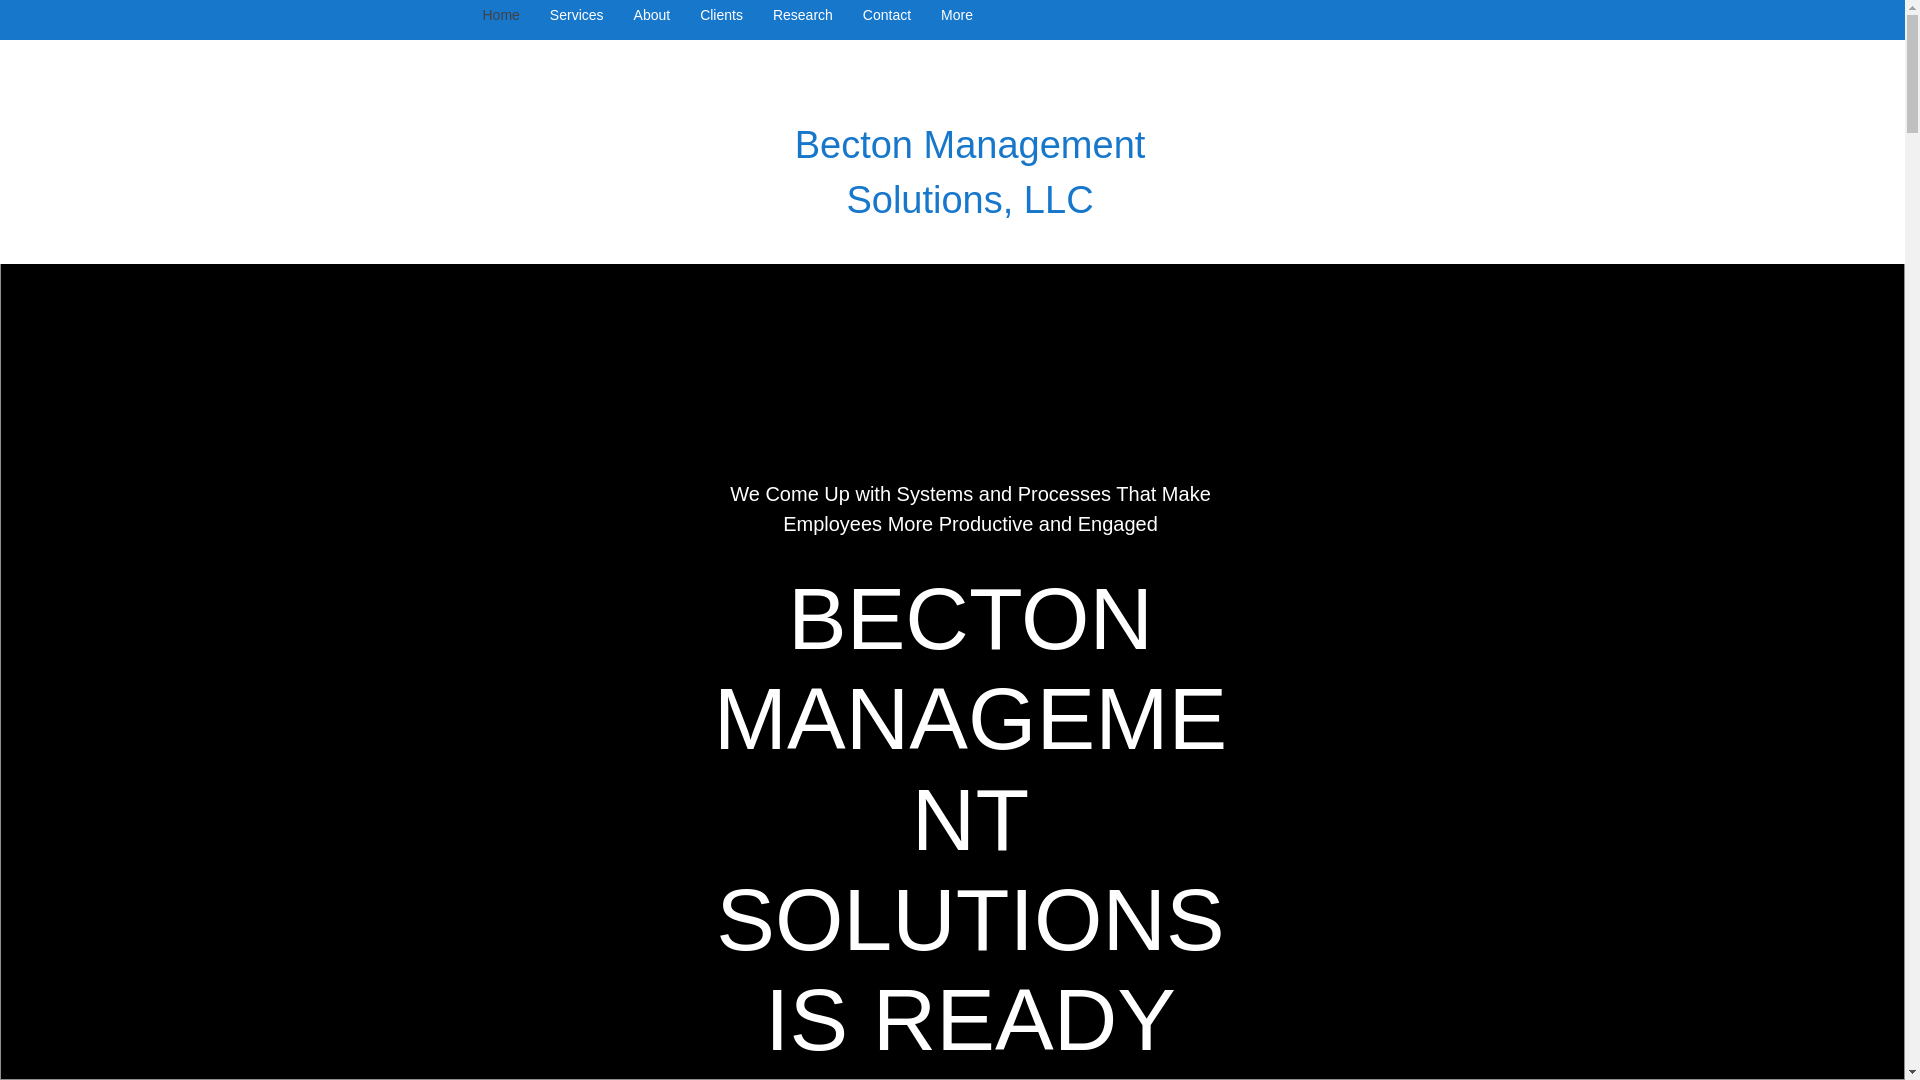 This screenshot has height=1080, width=1920. What do you see at coordinates (886, 20) in the screenshot?
I see `Contact` at bounding box center [886, 20].